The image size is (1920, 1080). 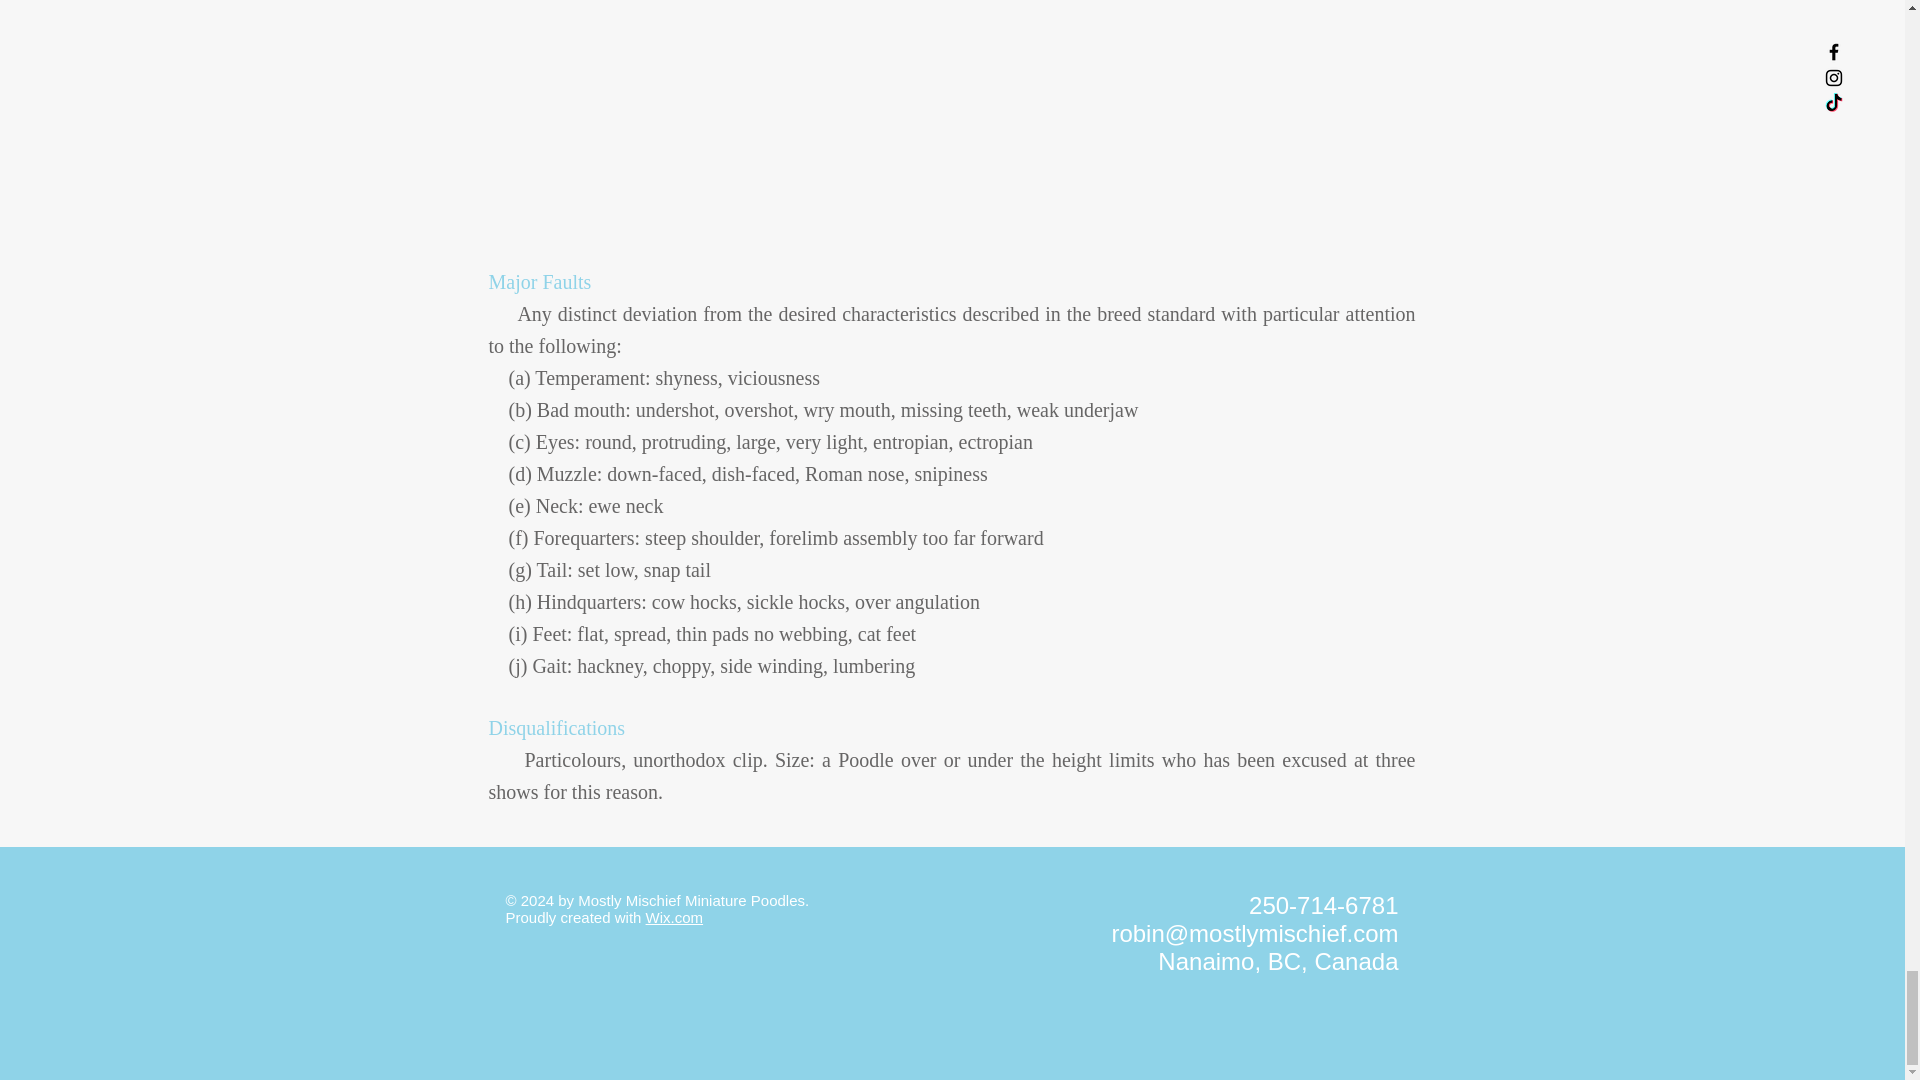 I want to click on Wix.com, so click(x=674, y=917).